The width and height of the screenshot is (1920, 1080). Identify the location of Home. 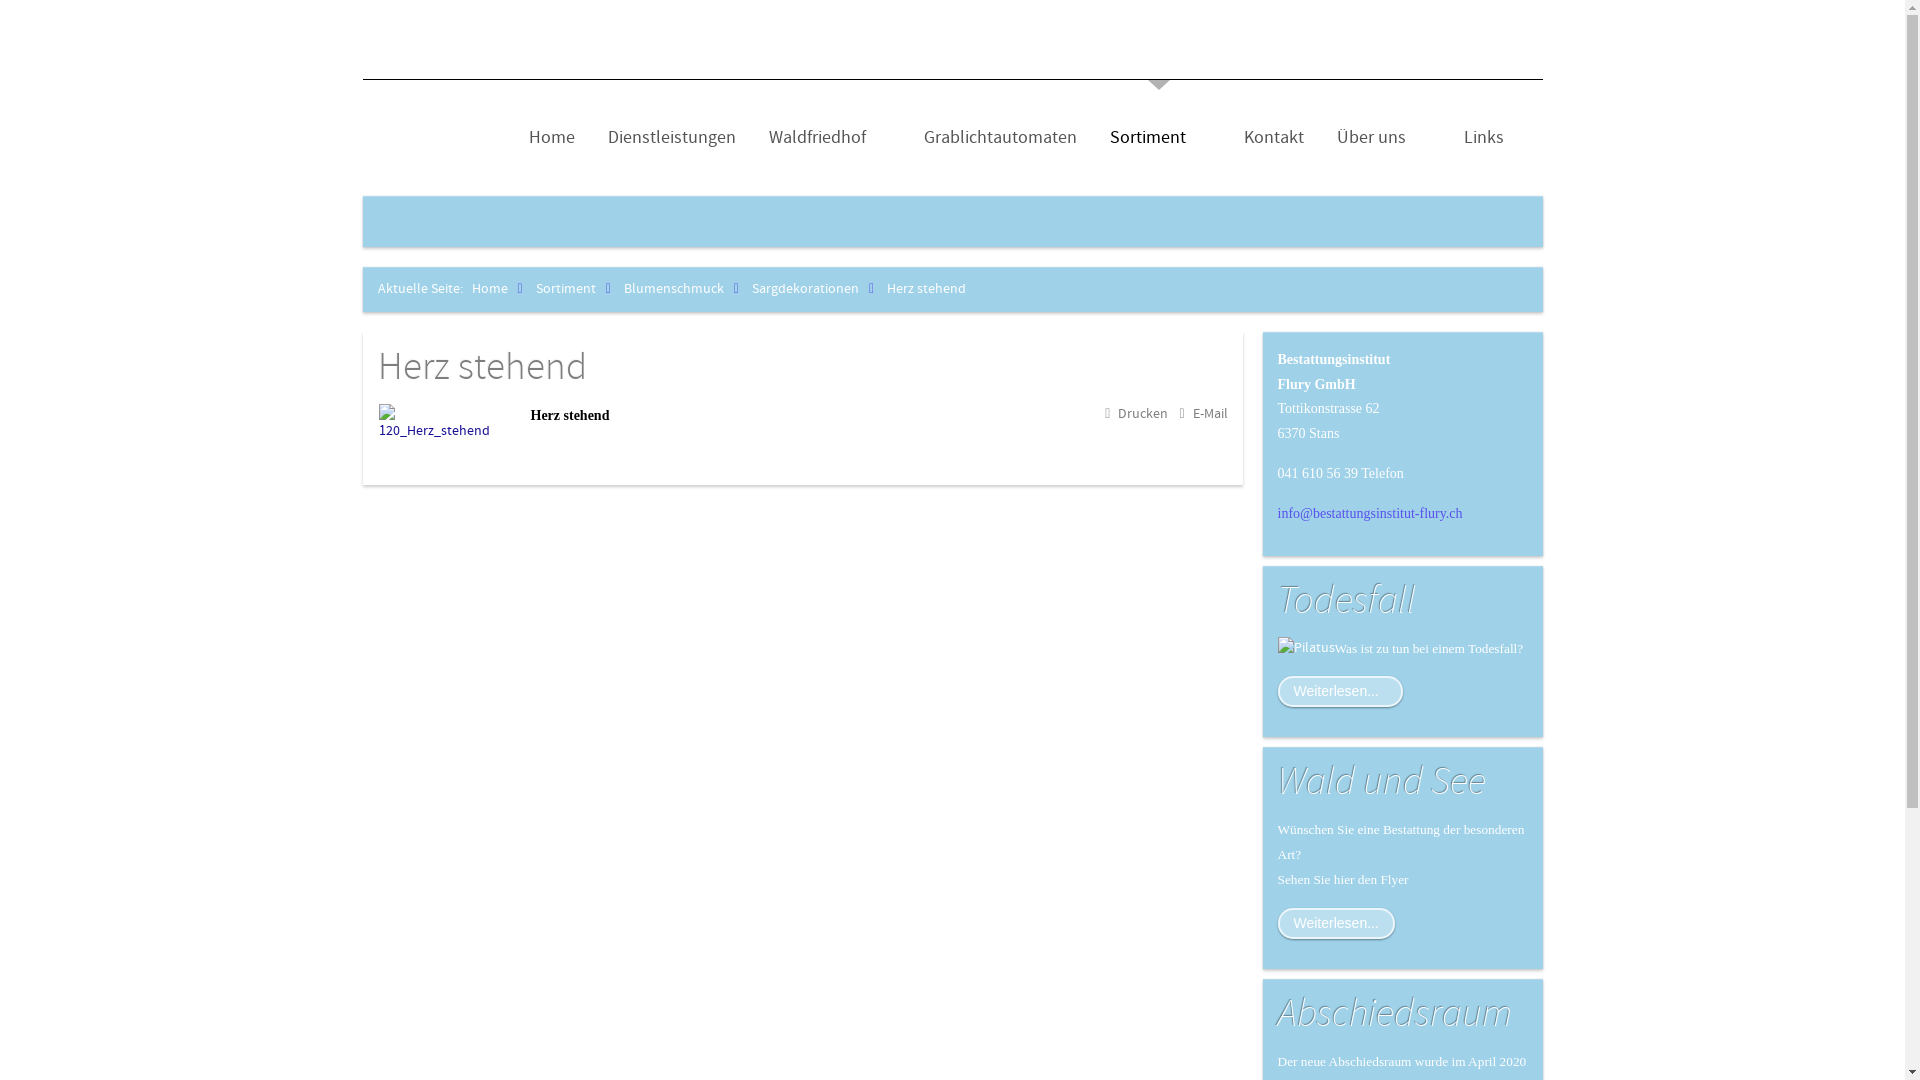
(551, 138).